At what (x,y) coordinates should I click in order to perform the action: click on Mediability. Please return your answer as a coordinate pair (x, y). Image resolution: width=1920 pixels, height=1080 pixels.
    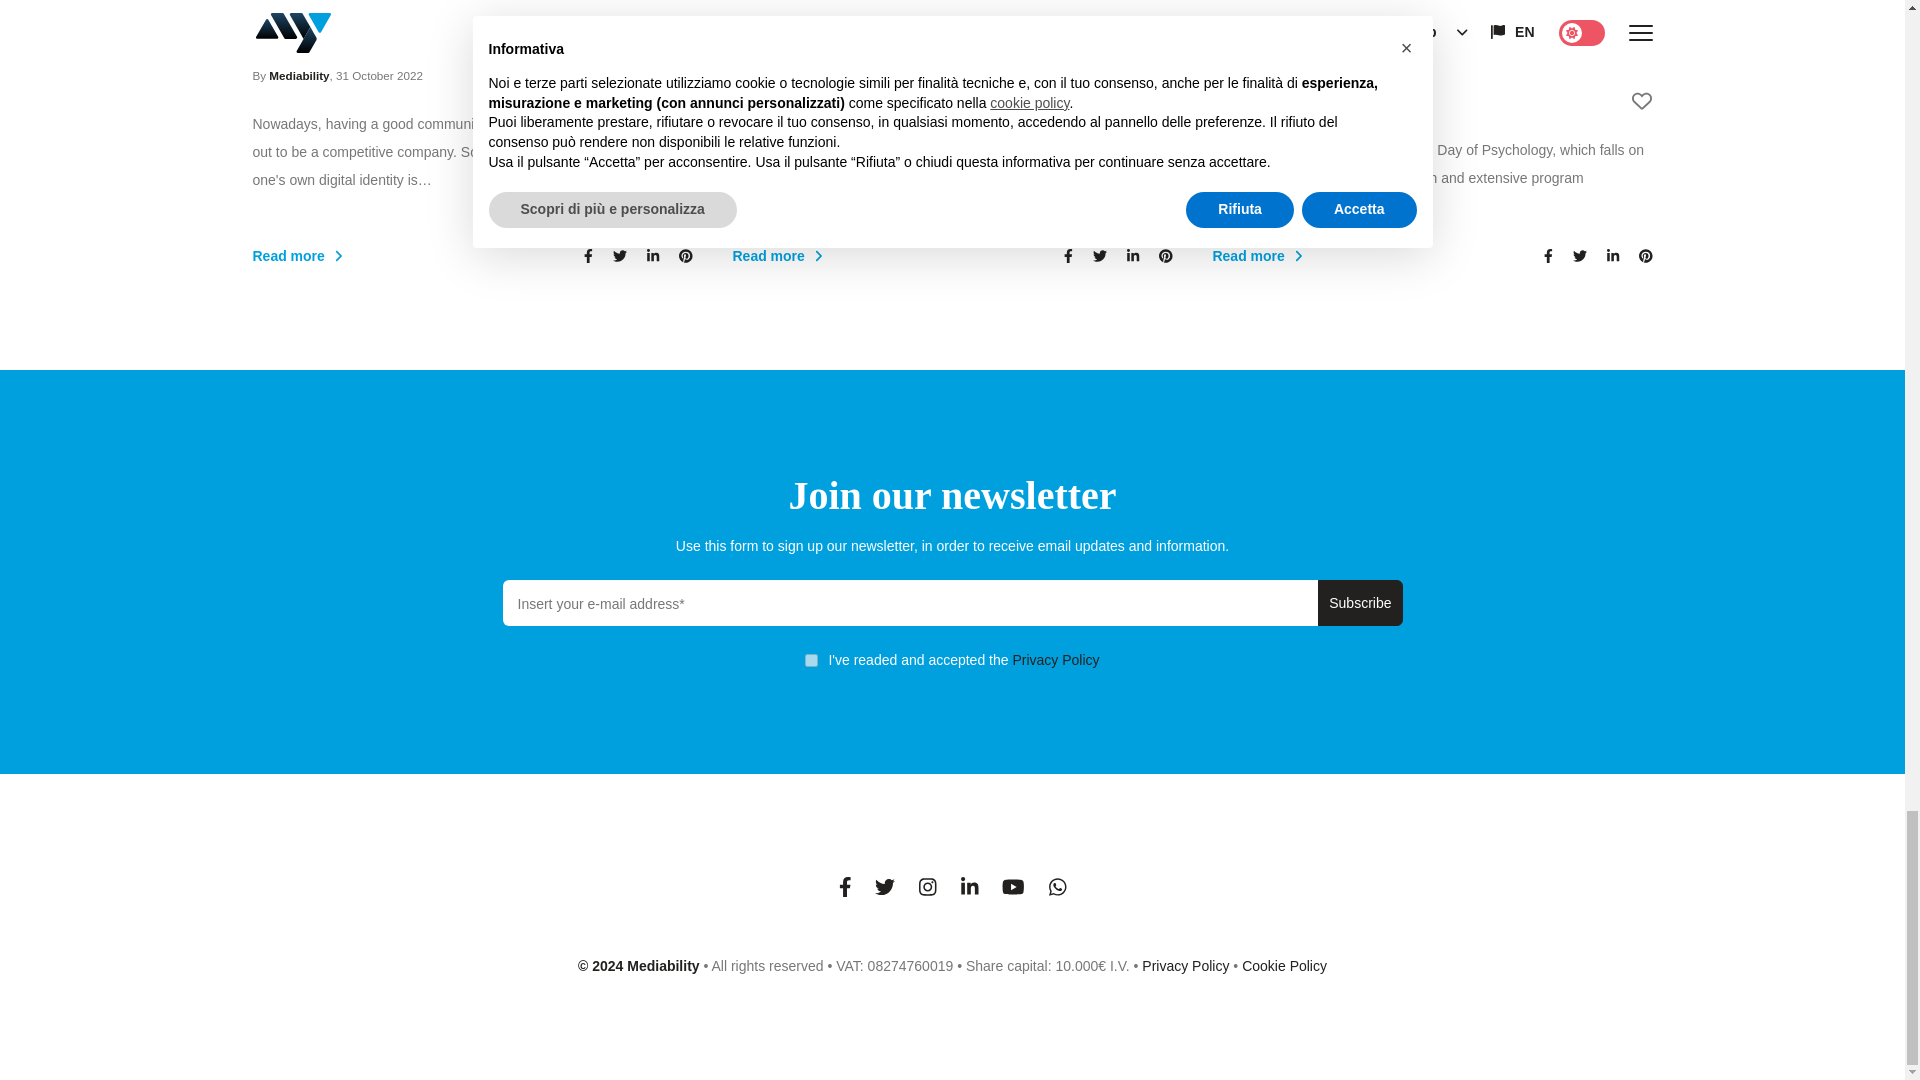
    Looking at the image, I should click on (1258, 102).